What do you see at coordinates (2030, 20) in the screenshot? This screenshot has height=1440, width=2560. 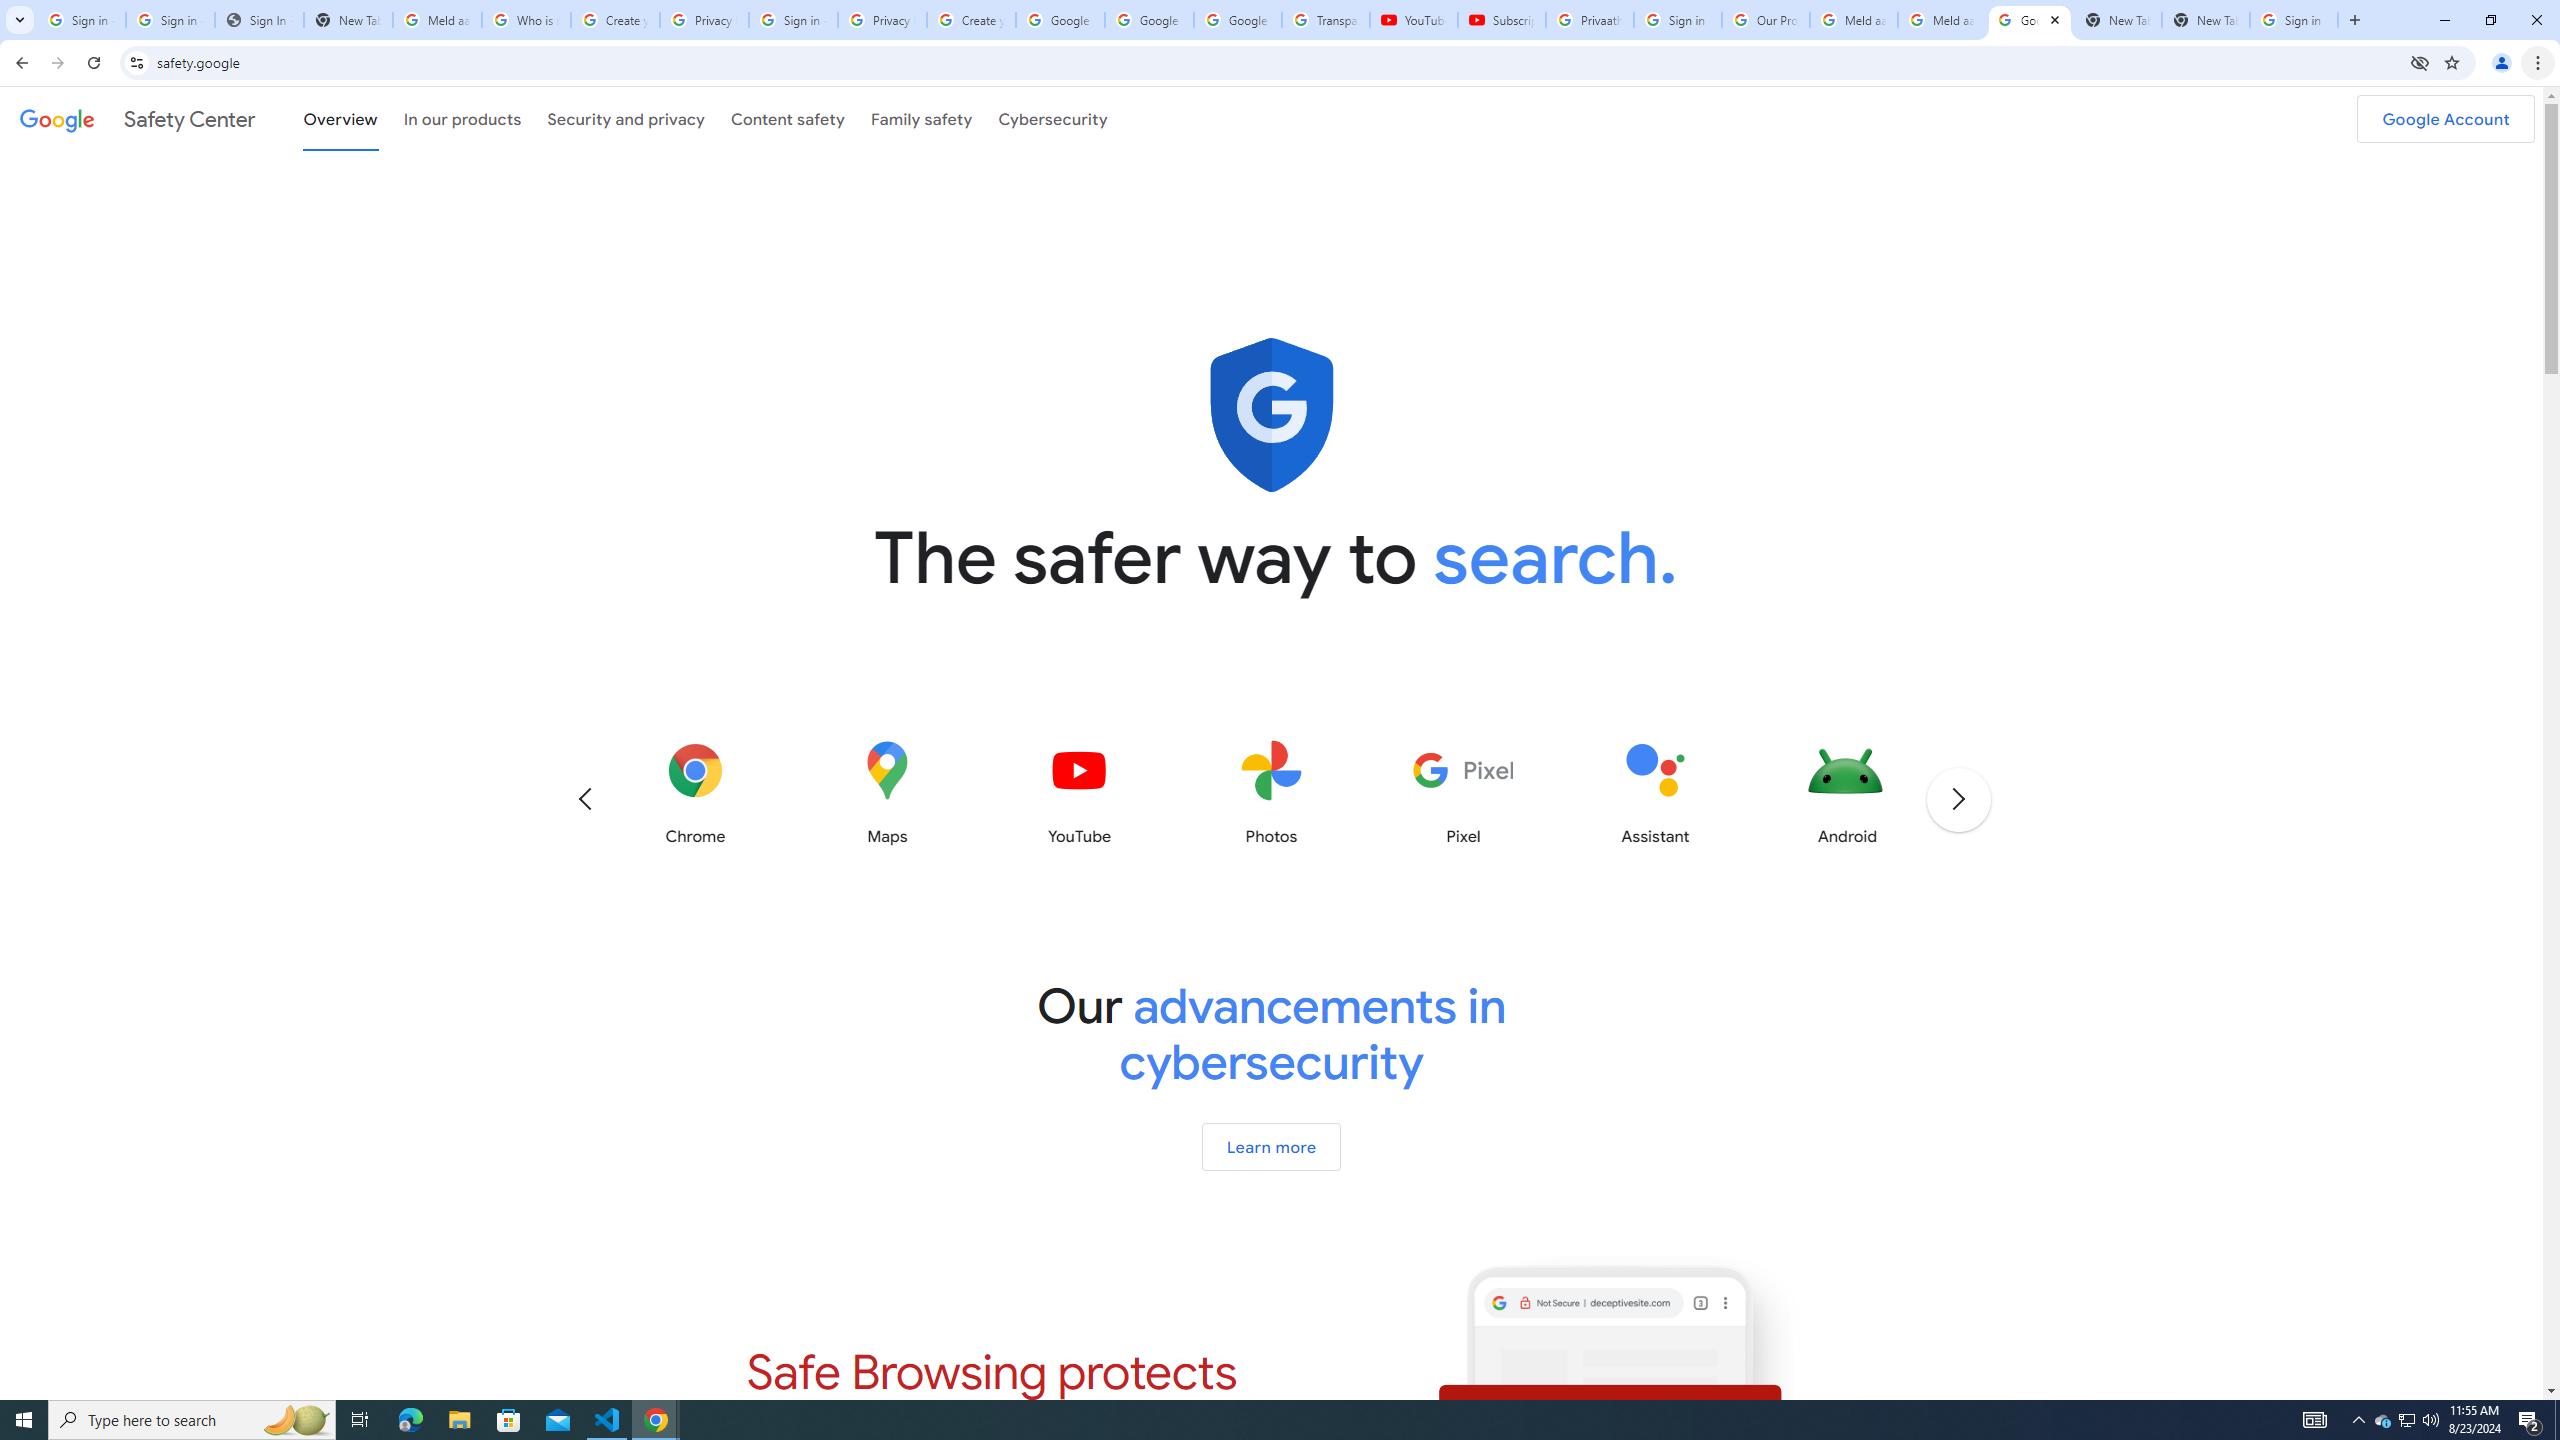 I see `Google Safety Center - Stay Safer Online` at bounding box center [2030, 20].